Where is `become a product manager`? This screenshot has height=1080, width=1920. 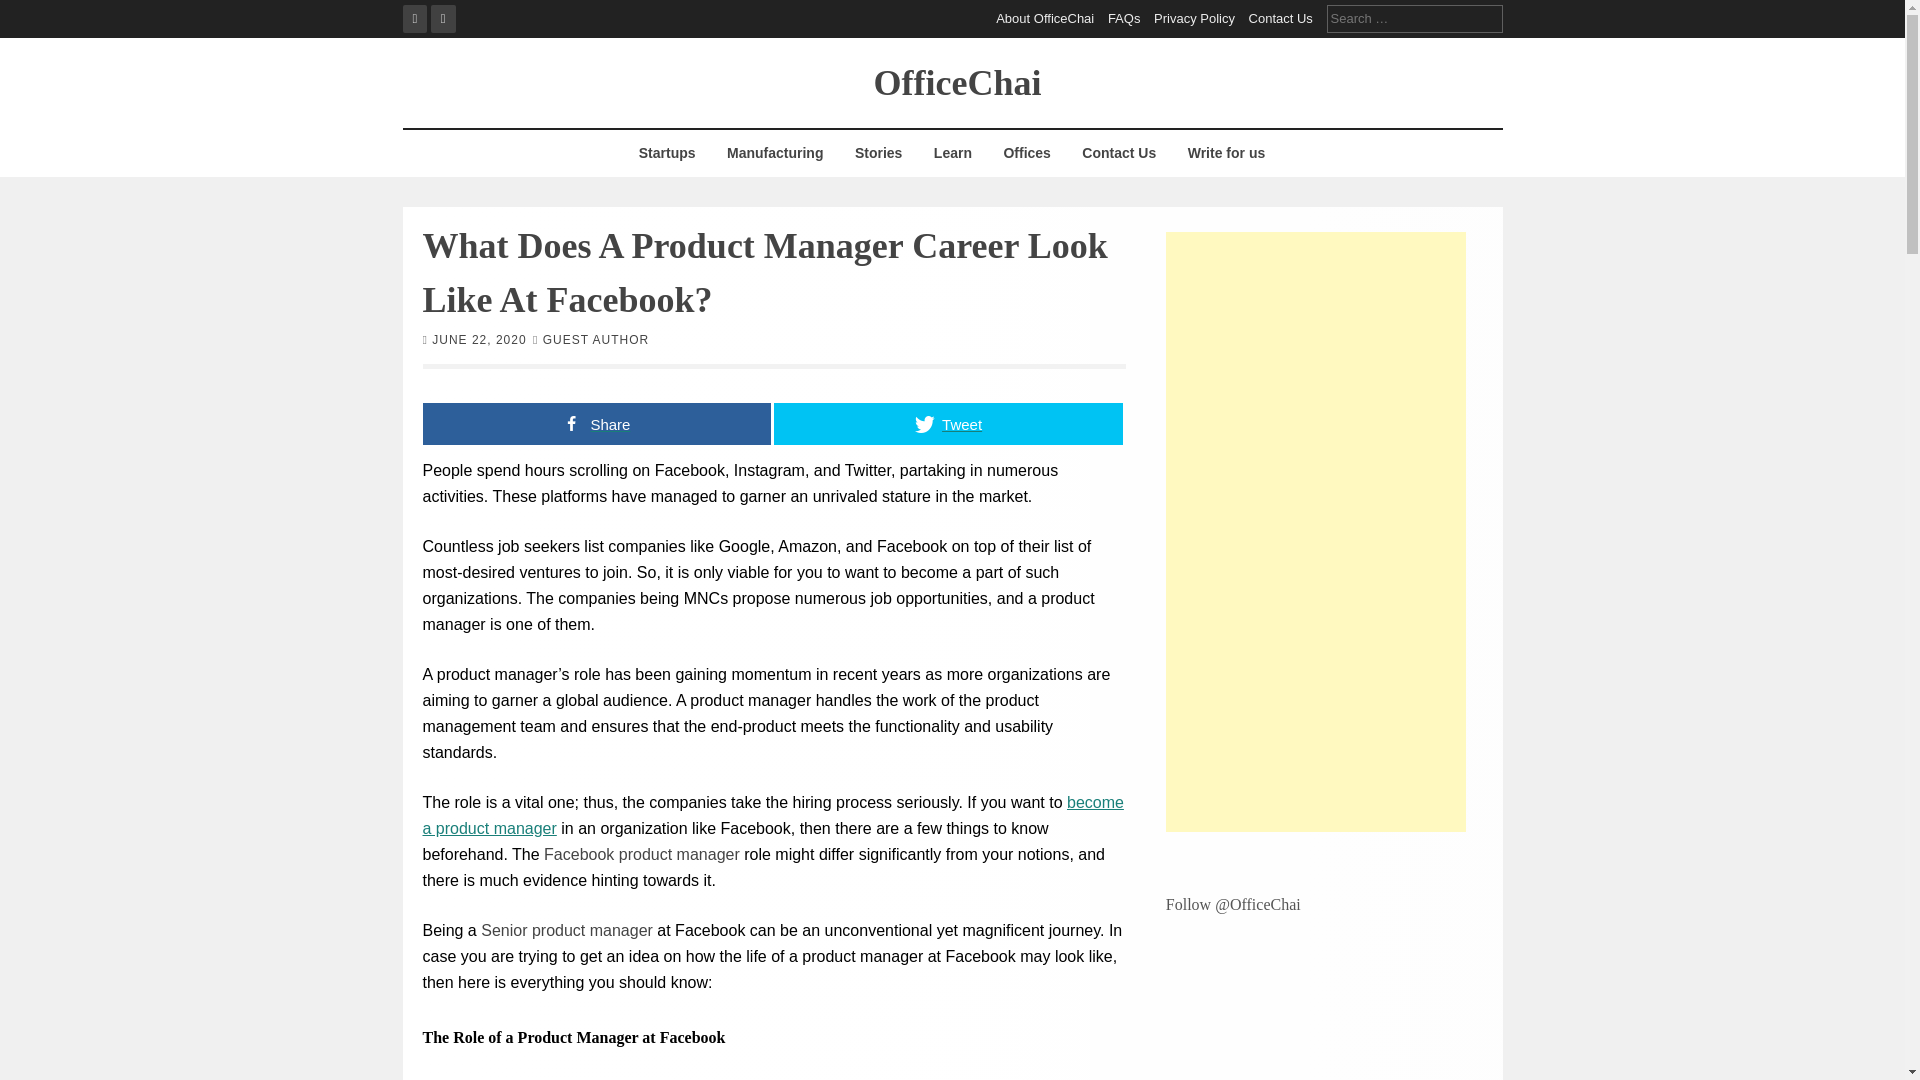 become a product manager is located at coordinates (772, 815).